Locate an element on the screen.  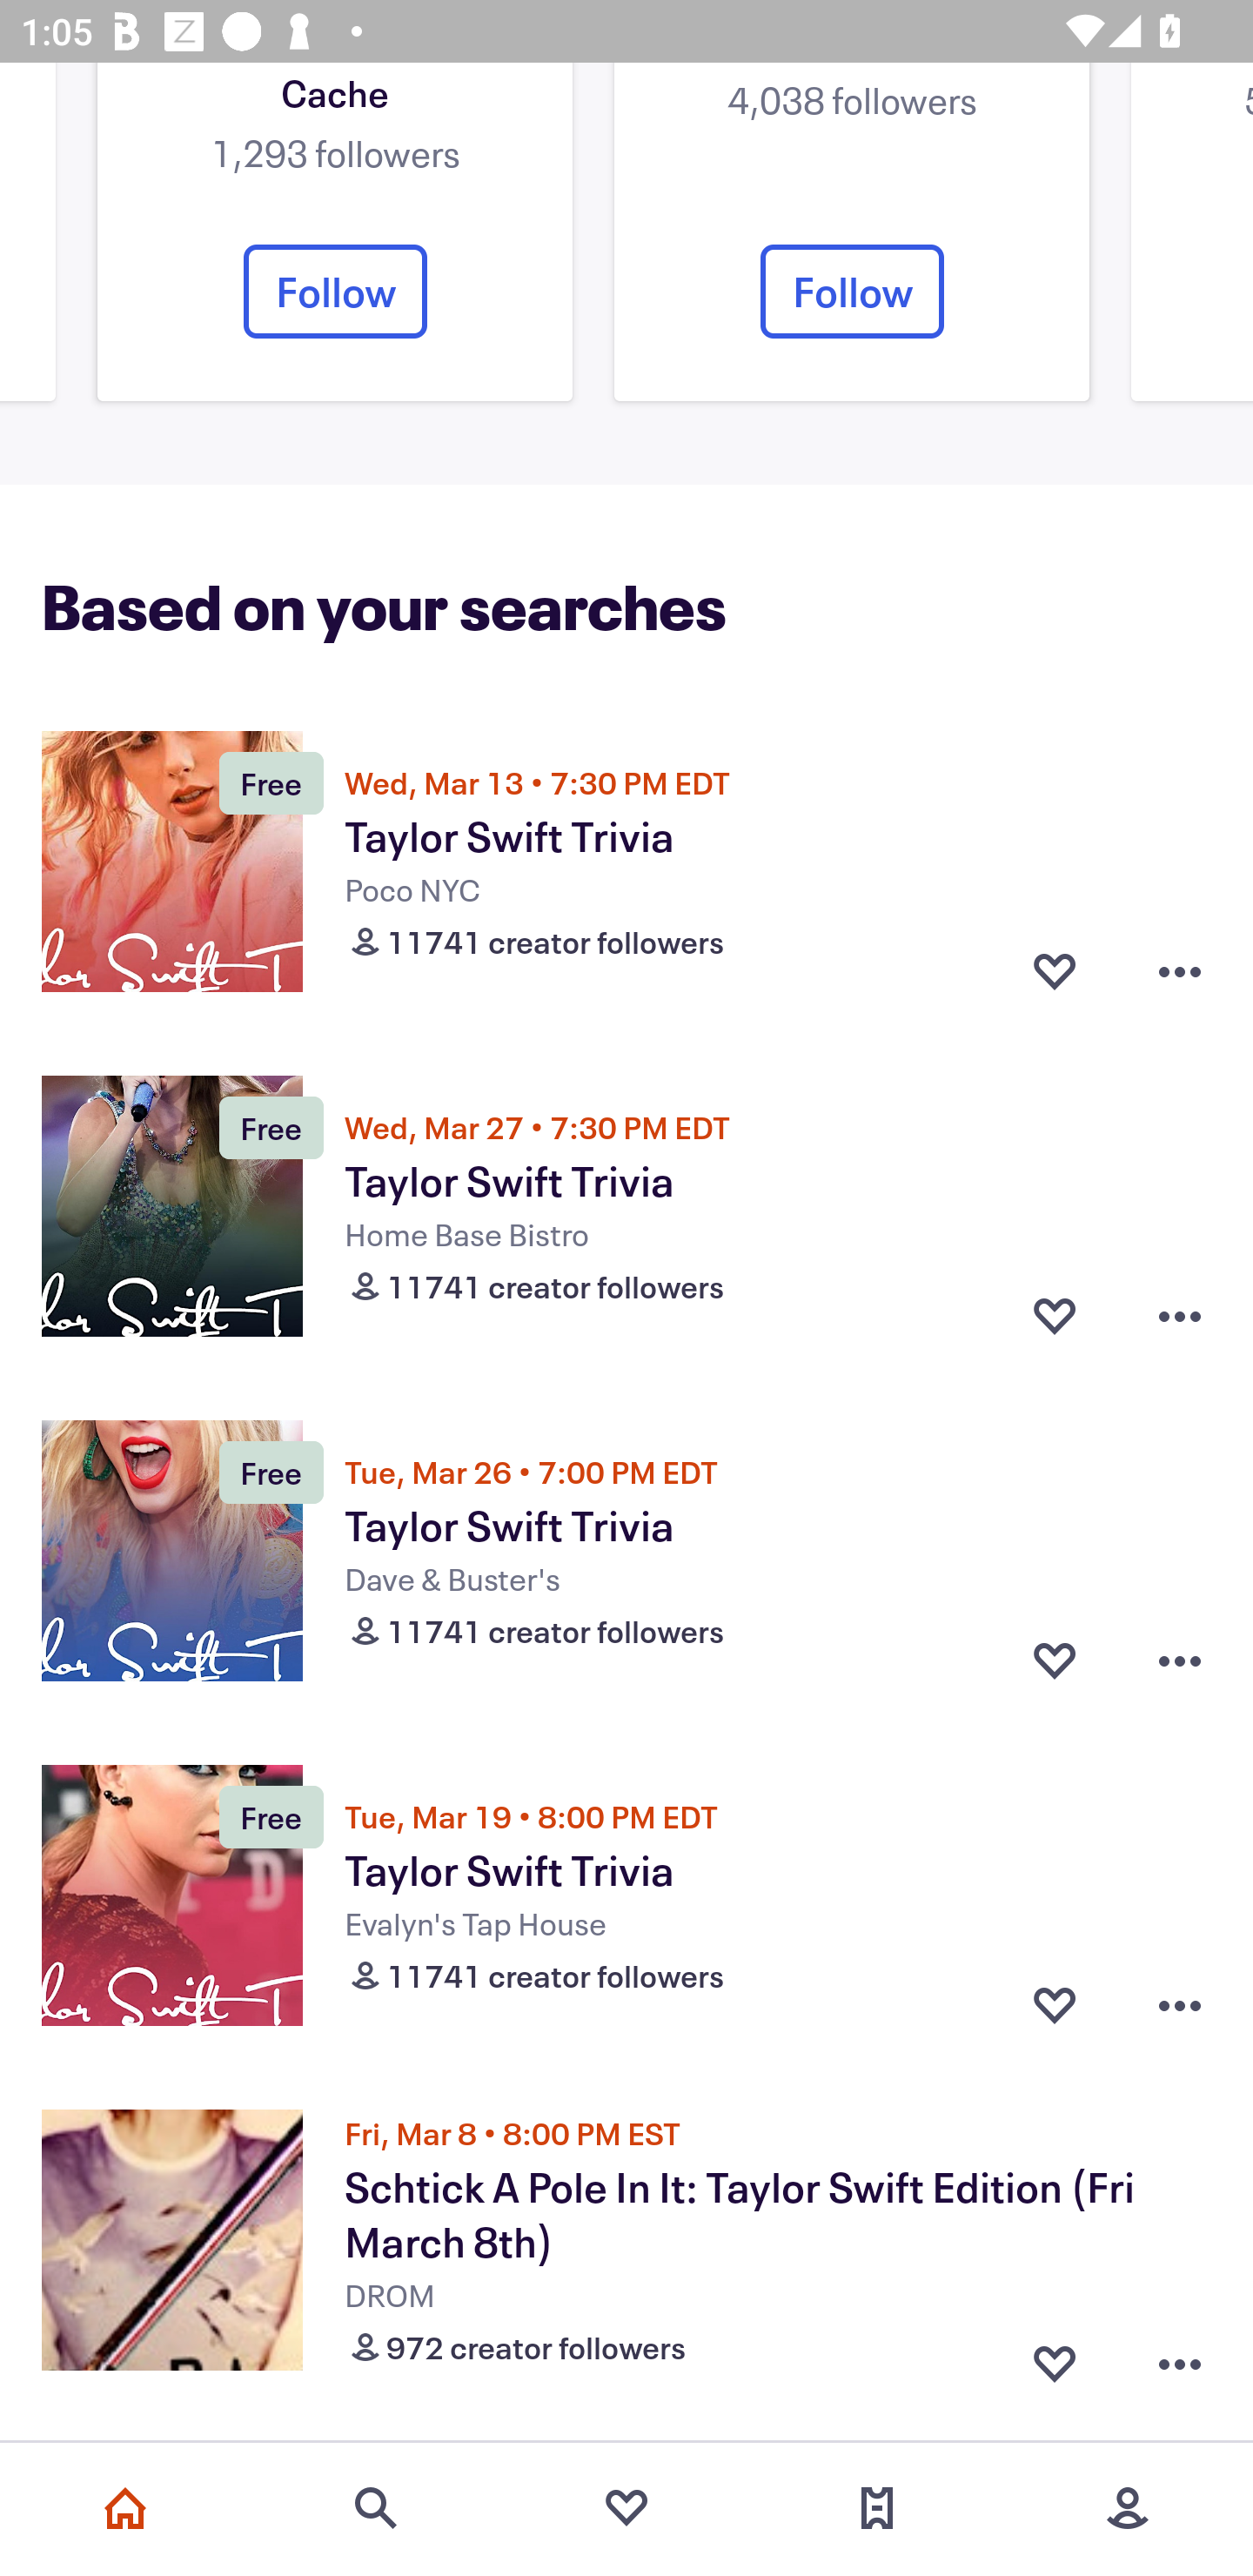
Follow Organizer's follow button is located at coordinates (335, 291).